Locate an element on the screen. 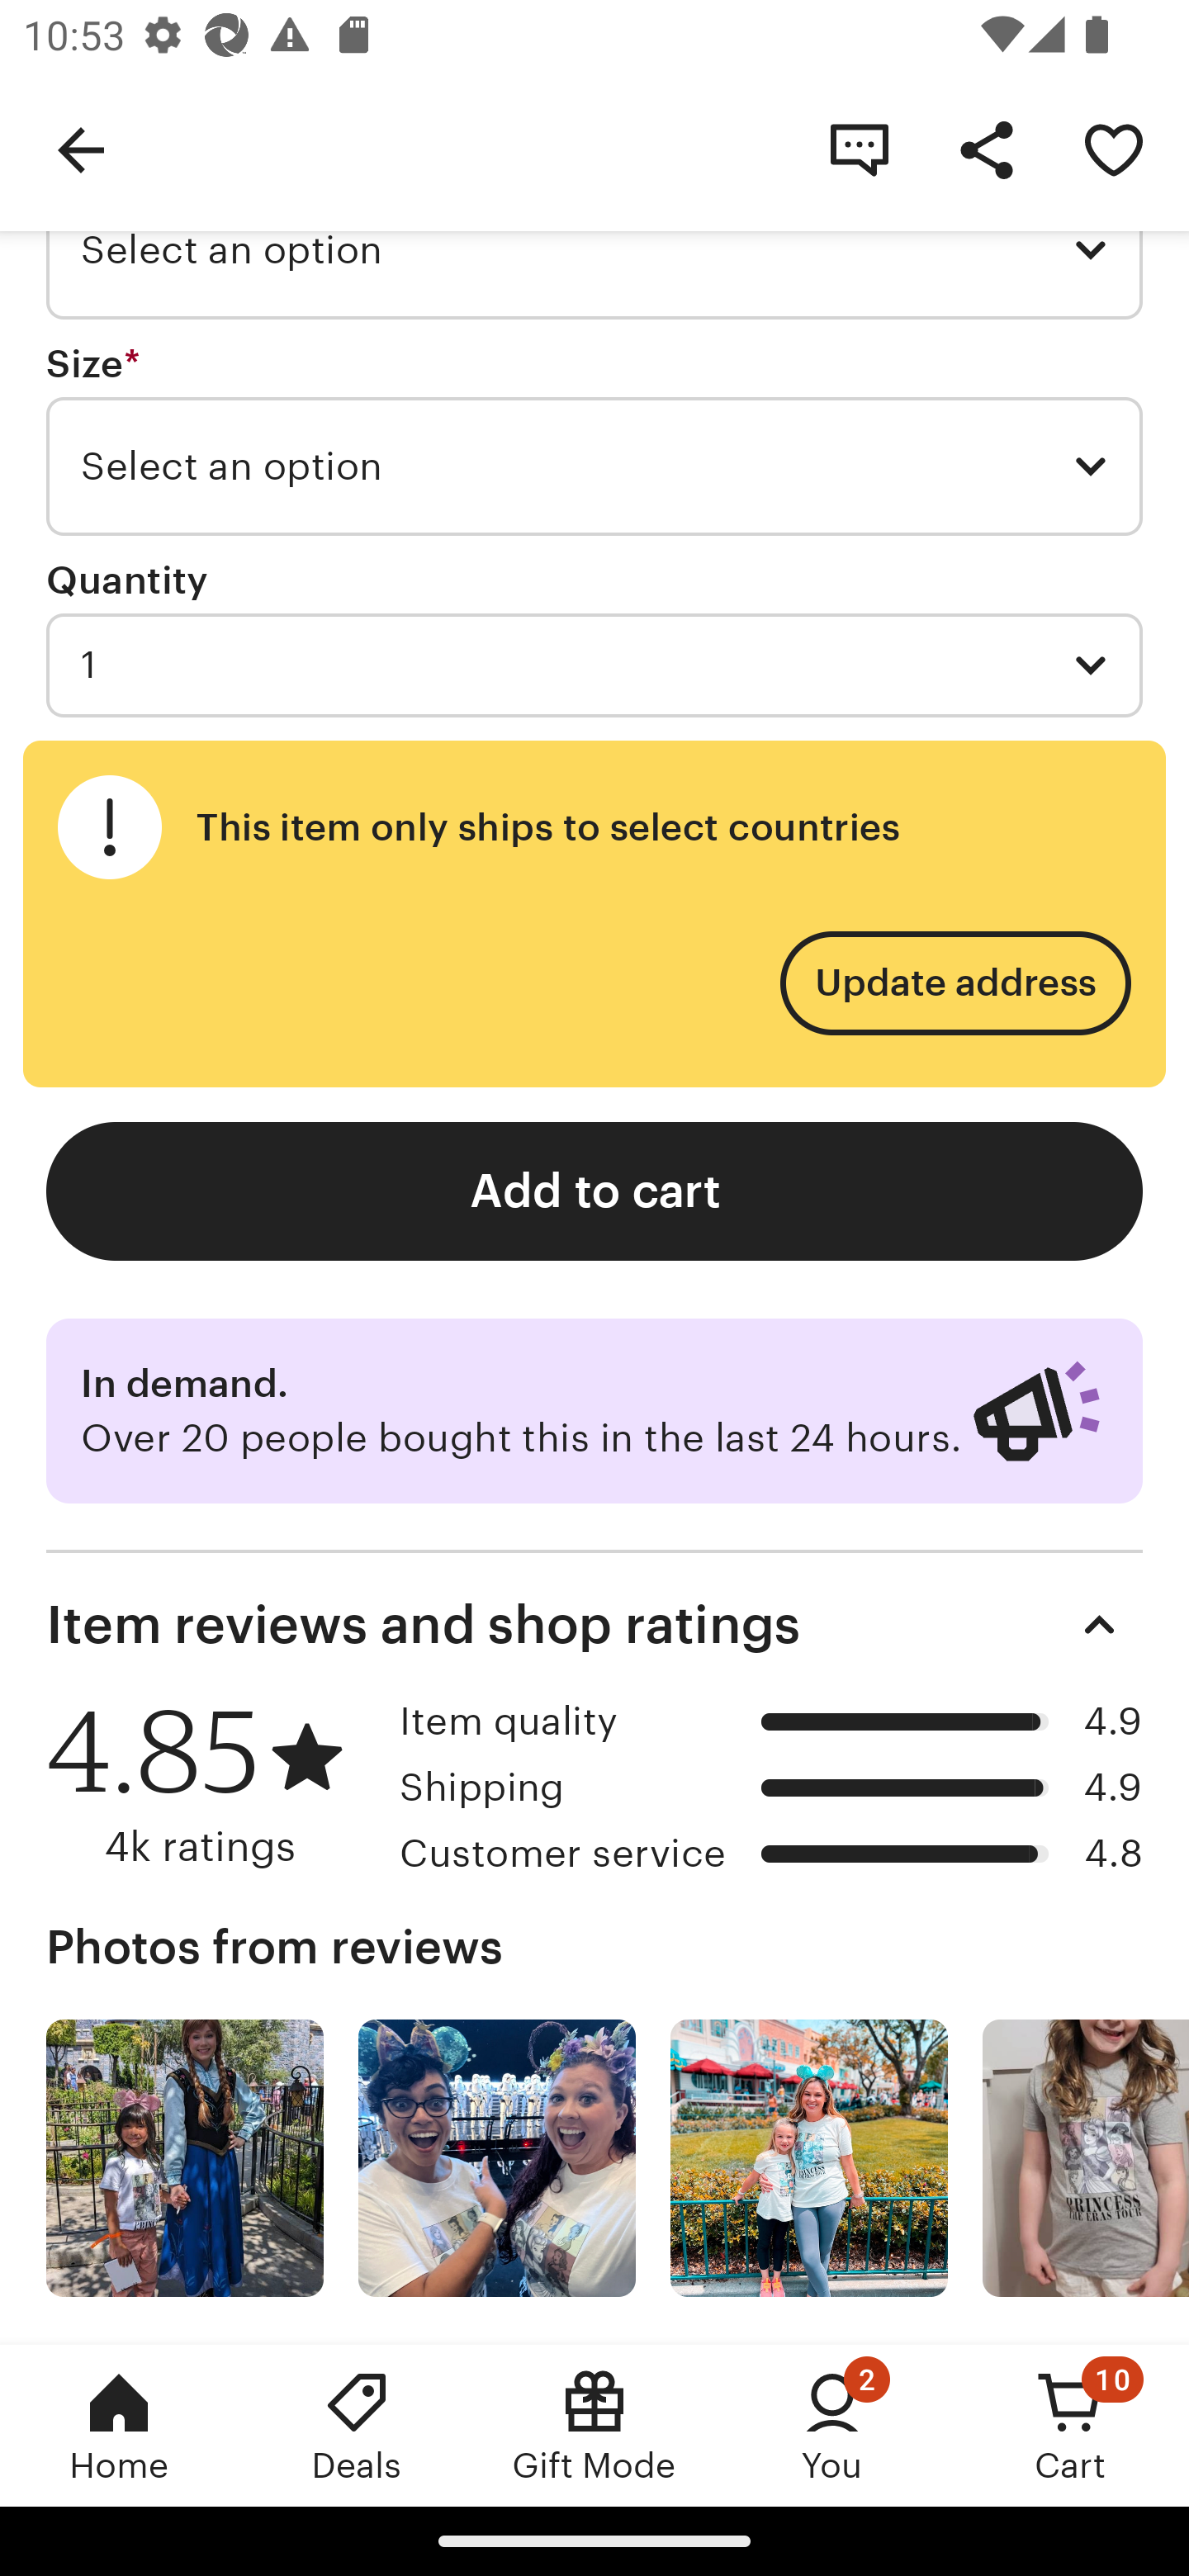 This screenshot has height=2576, width=1189. Share is located at coordinates (986, 149).